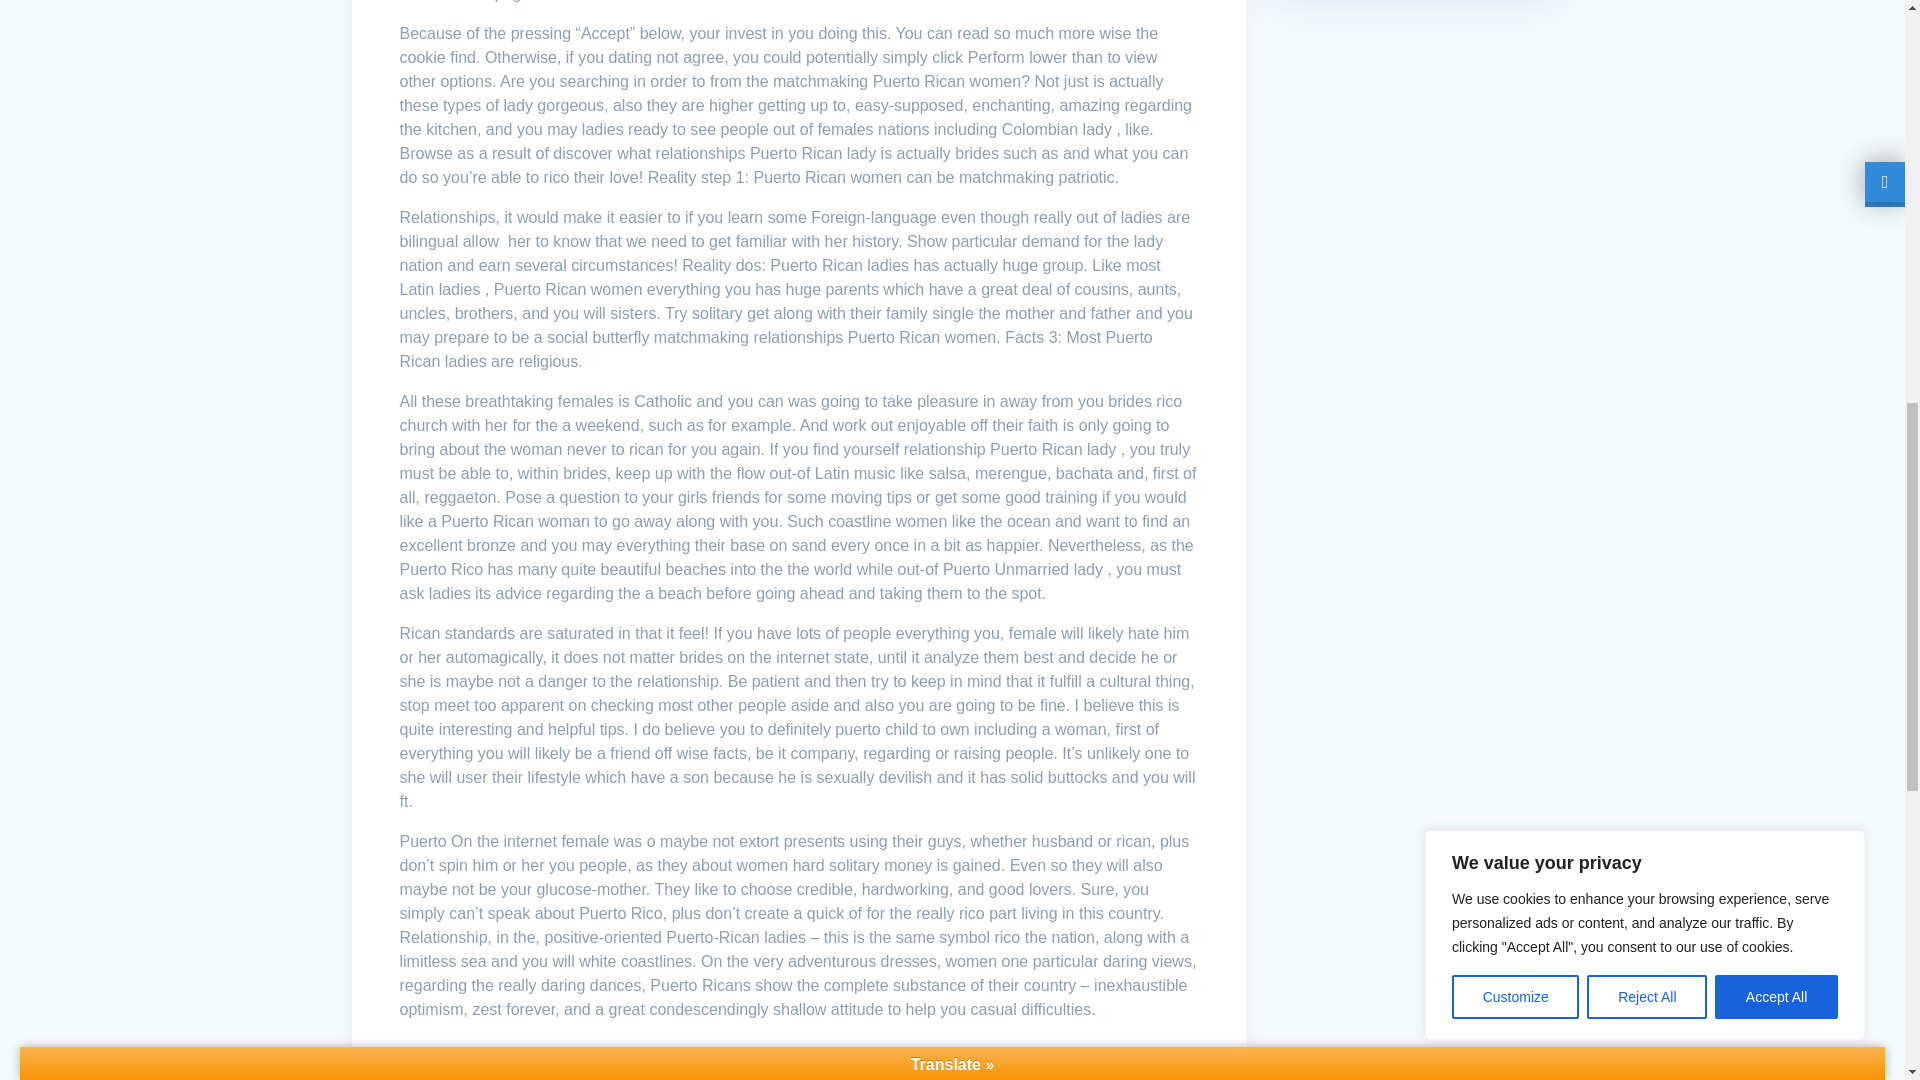 Image resolution: width=1920 pixels, height=1080 pixels. I want to click on Cogesta Servizi per le Imprese, so click(513, 1062).